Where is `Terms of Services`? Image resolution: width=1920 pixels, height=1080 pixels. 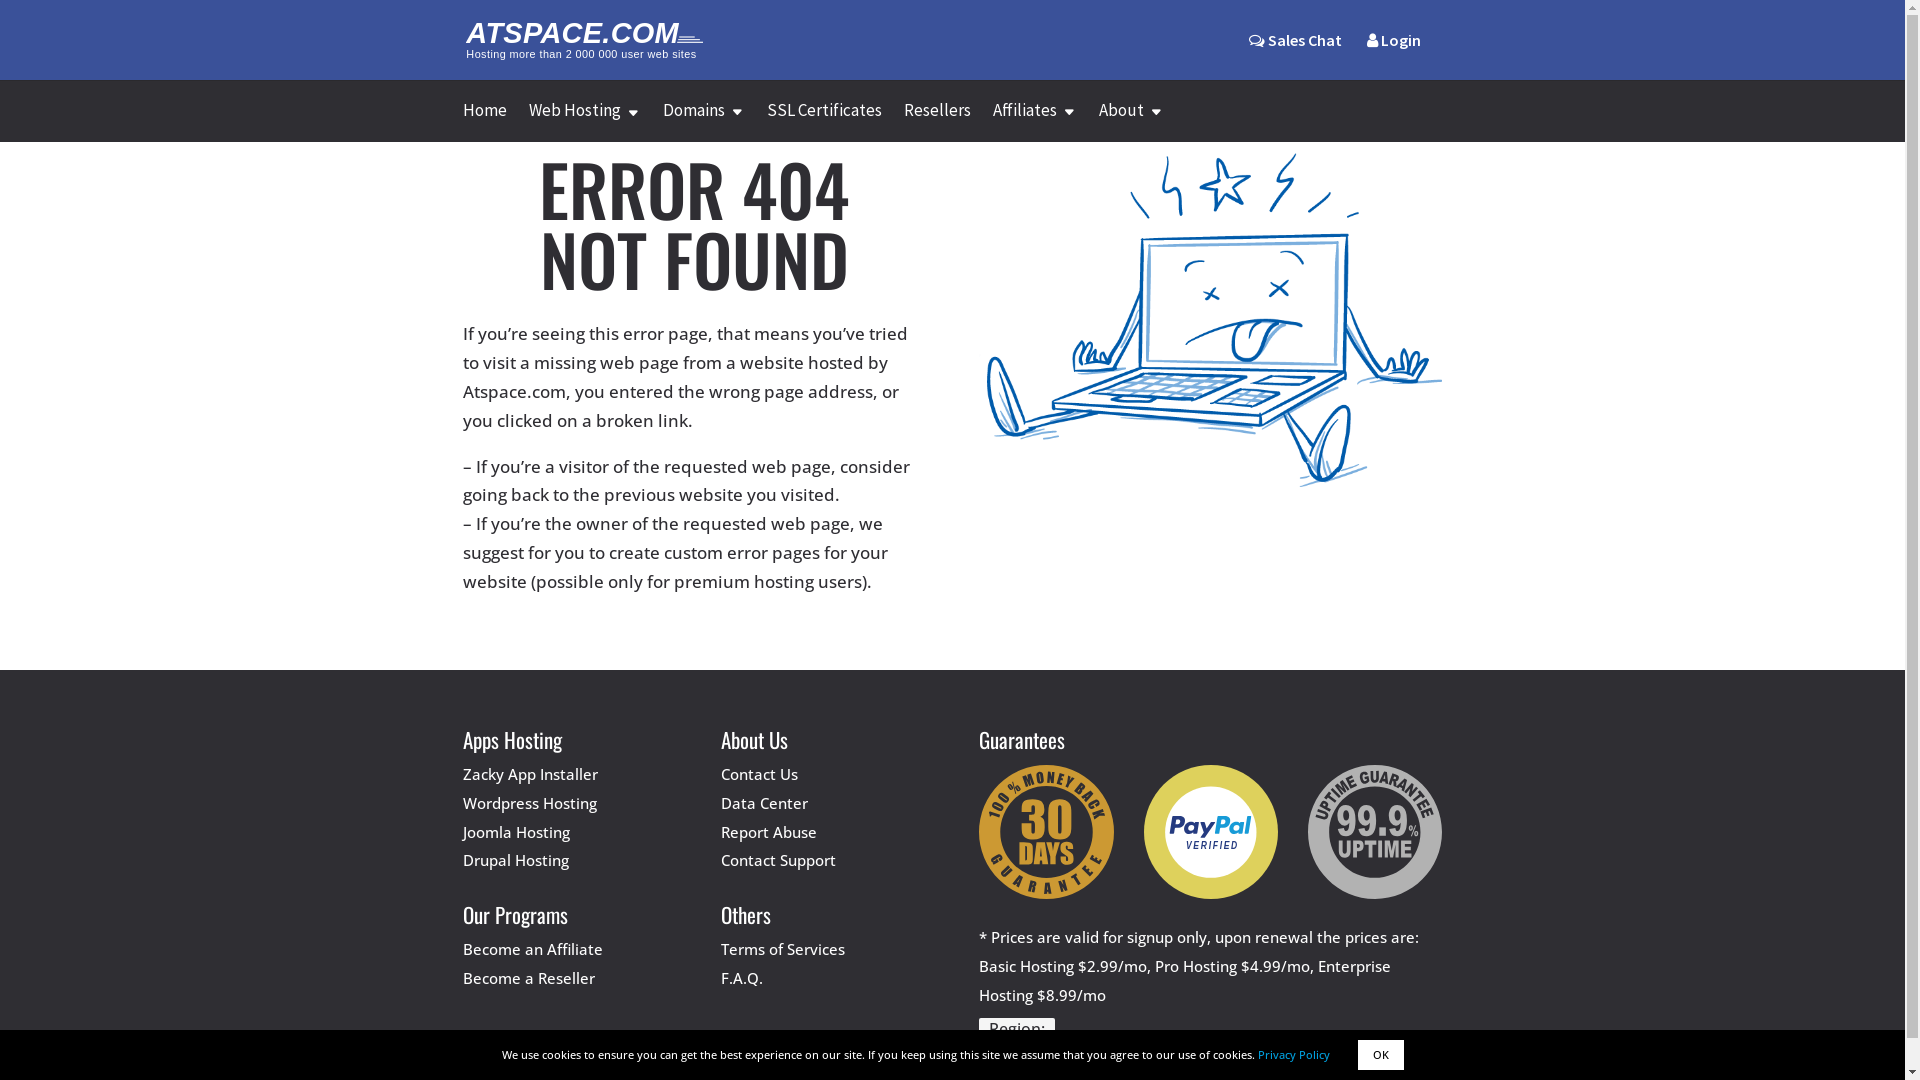 Terms of Services is located at coordinates (783, 949).